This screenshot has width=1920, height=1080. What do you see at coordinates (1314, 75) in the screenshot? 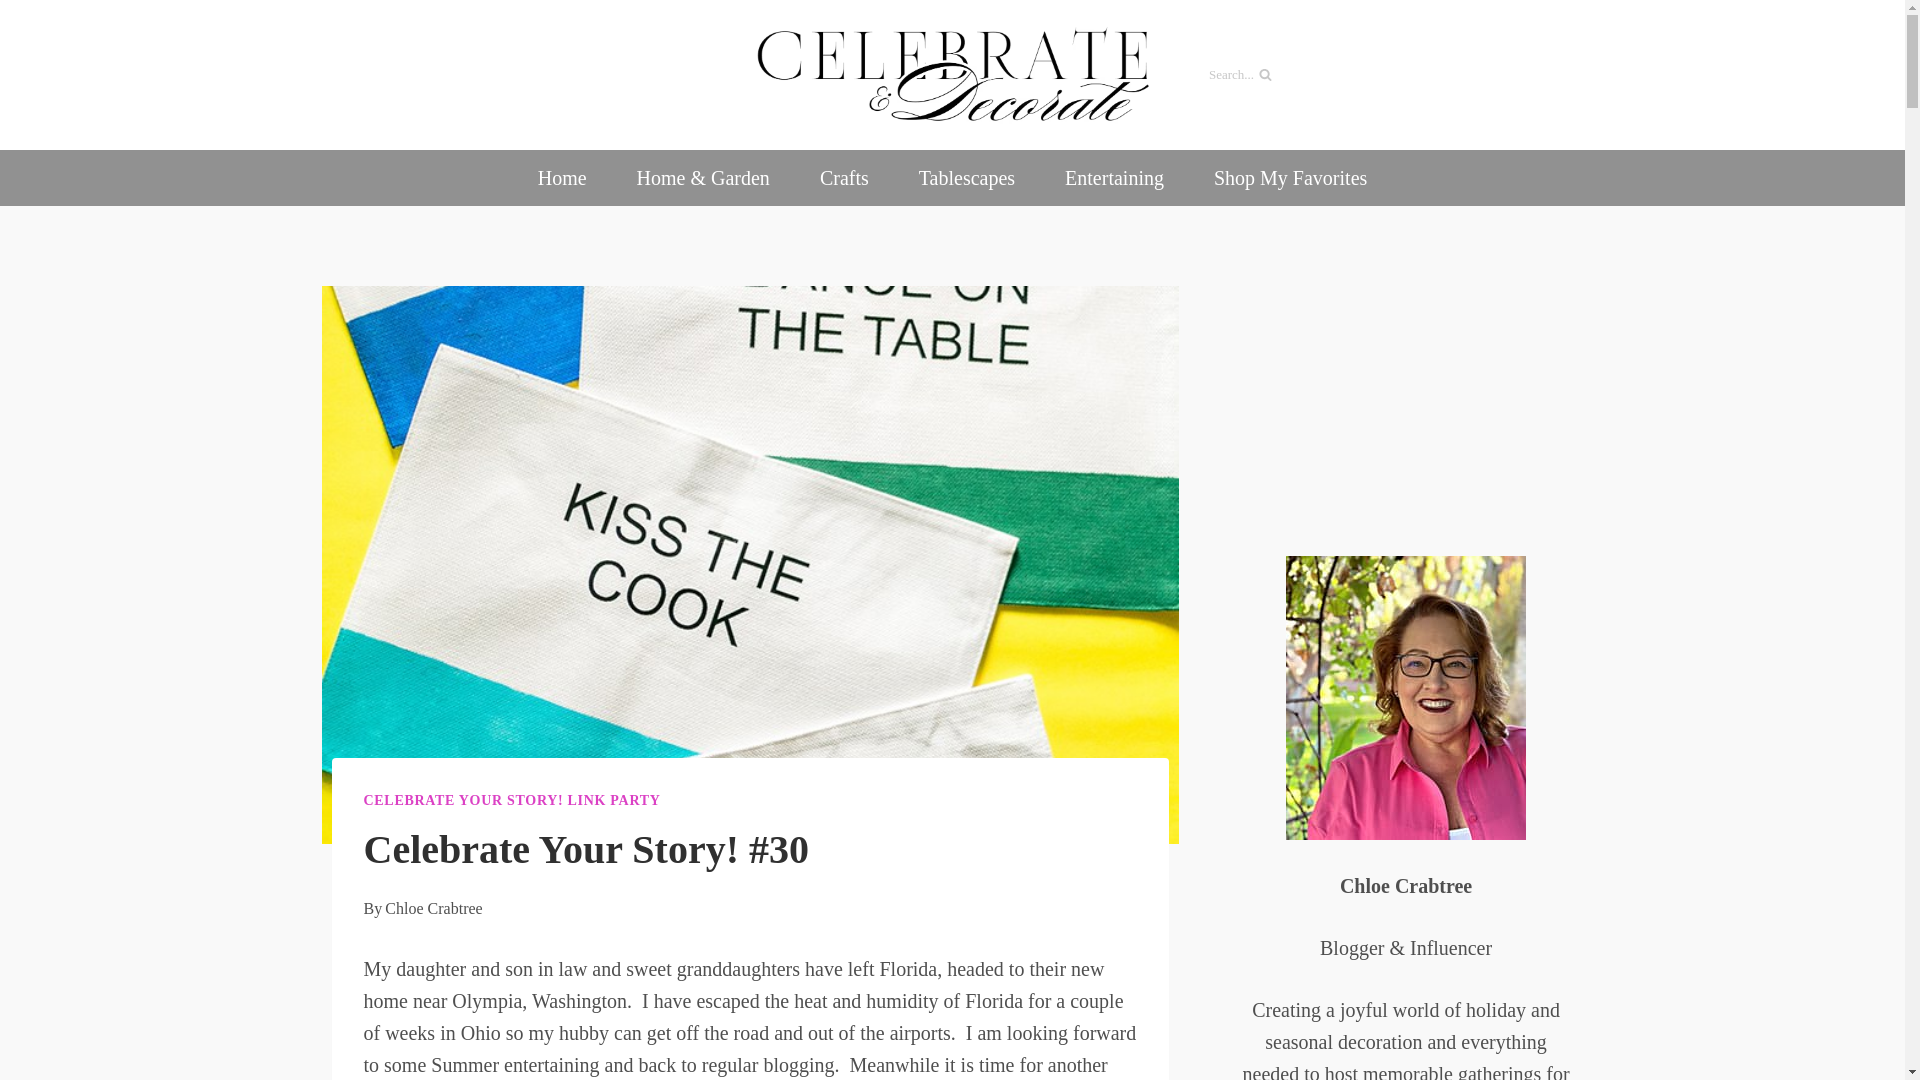
I see `Search...` at bounding box center [1314, 75].